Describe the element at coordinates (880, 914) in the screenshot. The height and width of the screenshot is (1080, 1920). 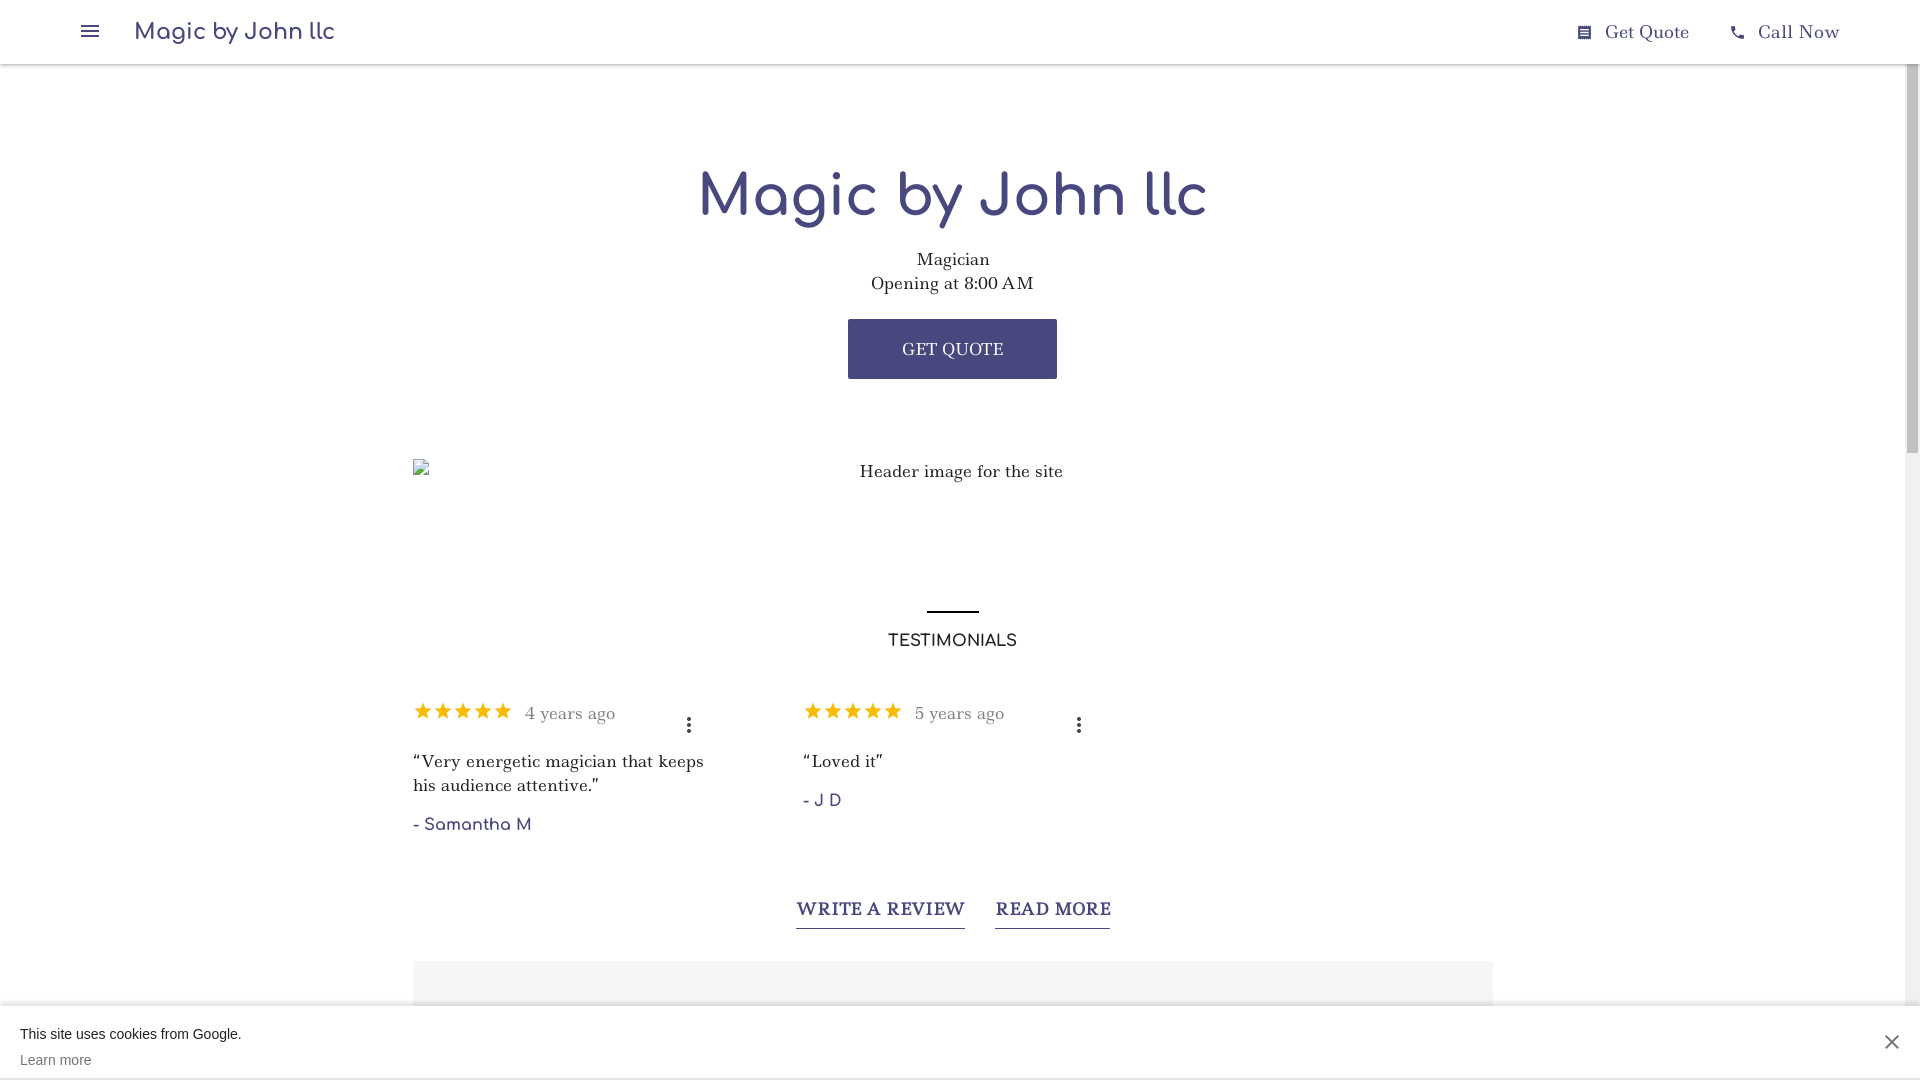
I see `WRITE A REVIEW` at that location.